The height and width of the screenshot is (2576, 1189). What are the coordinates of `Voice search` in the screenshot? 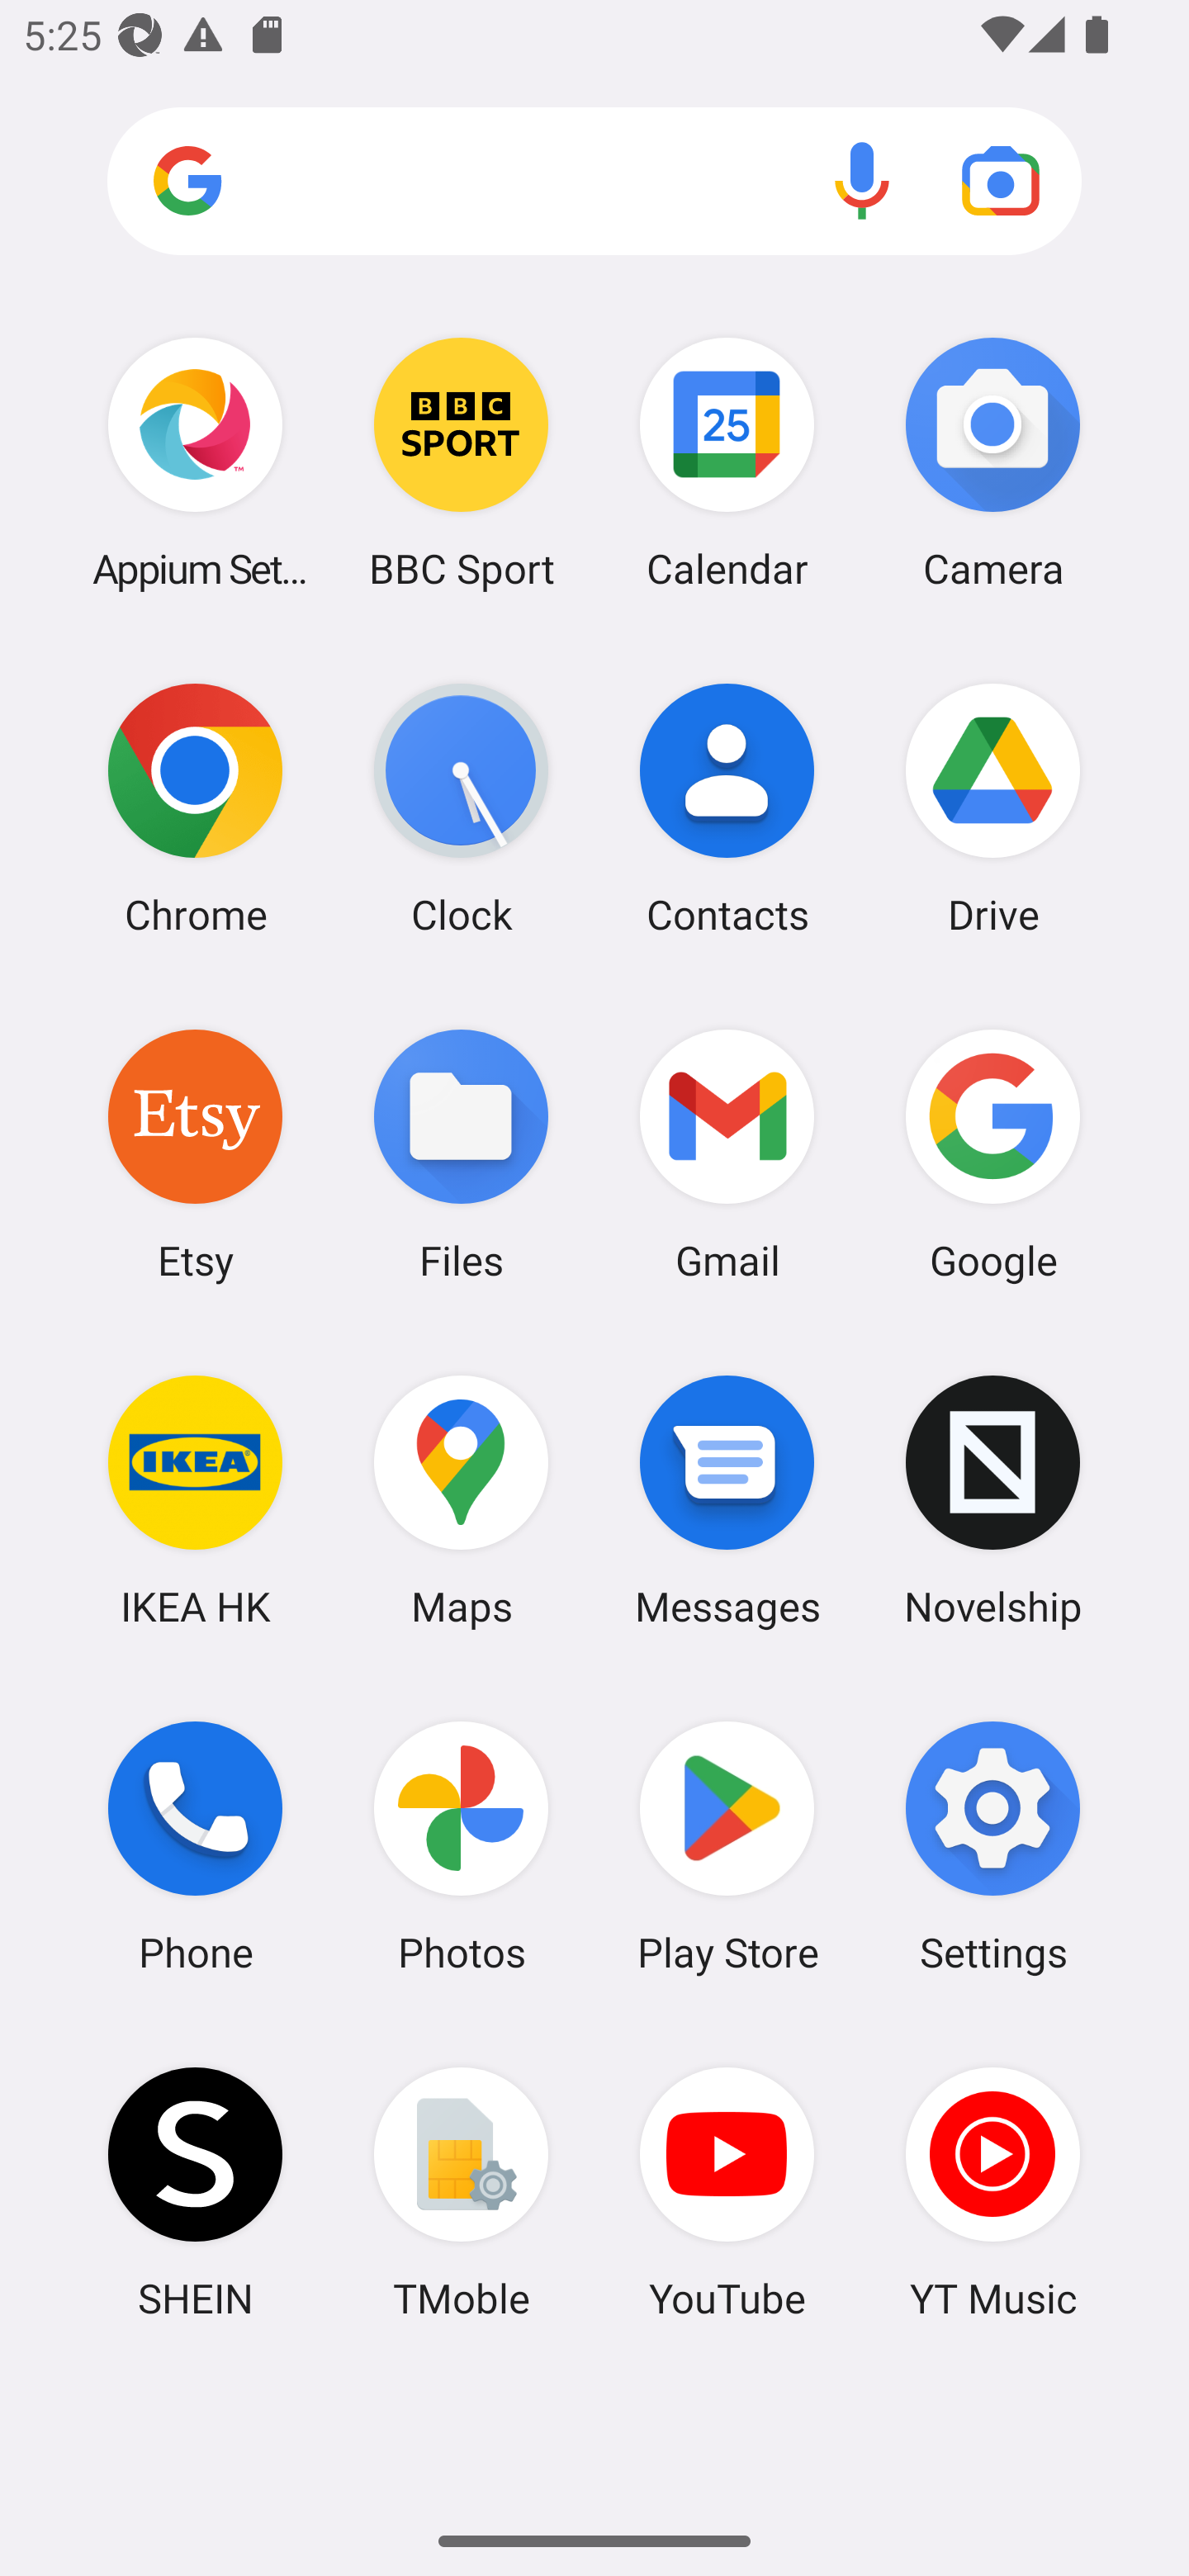 It's located at (862, 180).